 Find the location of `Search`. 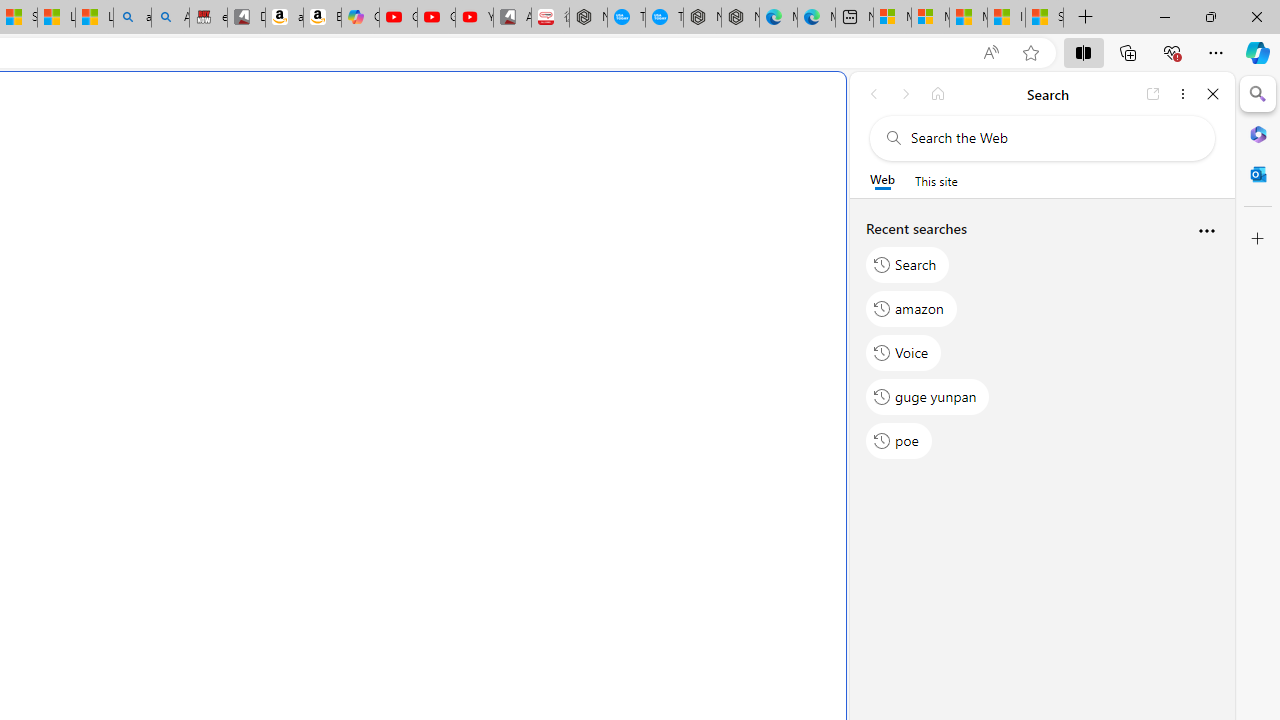

Search is located at coordinates (1258, 94).